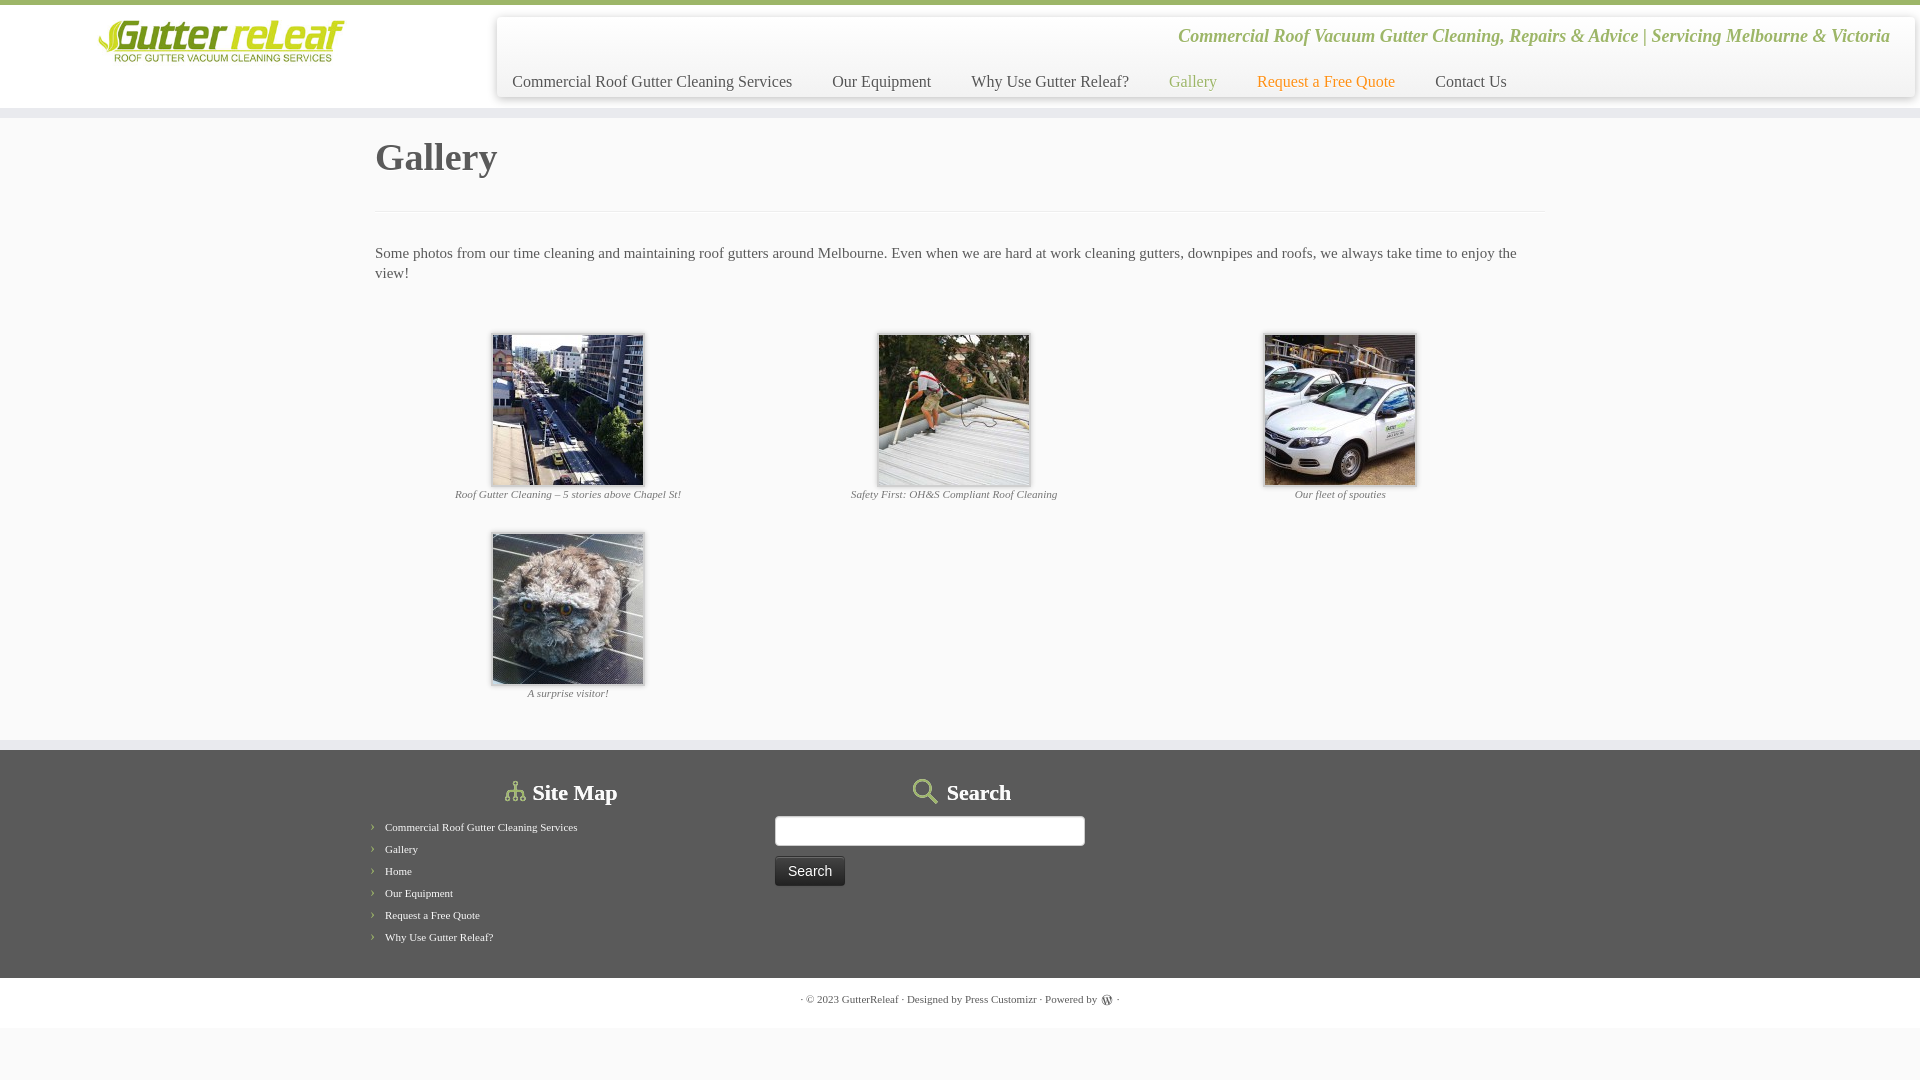 The width and height of the screenshot is (1920, 1080). Describe the element at coordinates (419, 893) in the screenshot. I see `Our Equipment` at that location.